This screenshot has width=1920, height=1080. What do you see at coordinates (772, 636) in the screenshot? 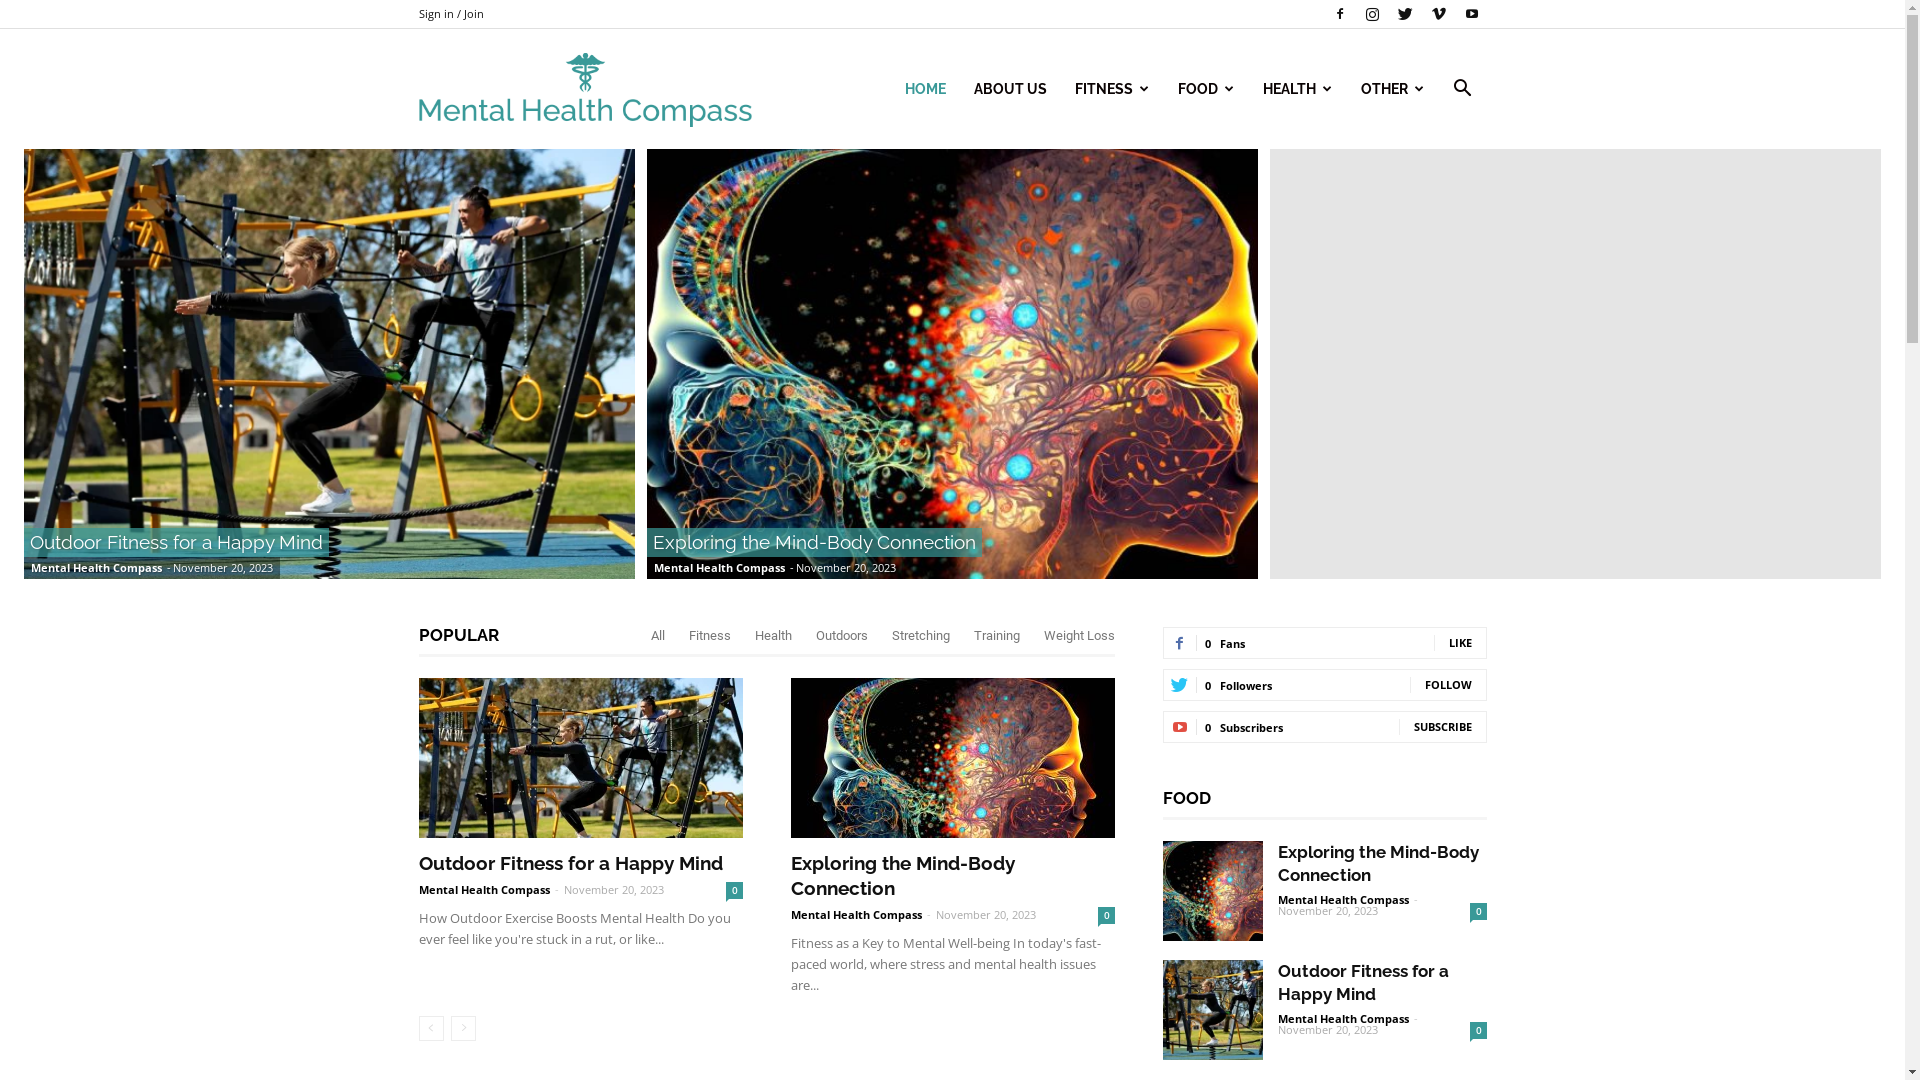
I see `Health` at bounding box center [772, 636].